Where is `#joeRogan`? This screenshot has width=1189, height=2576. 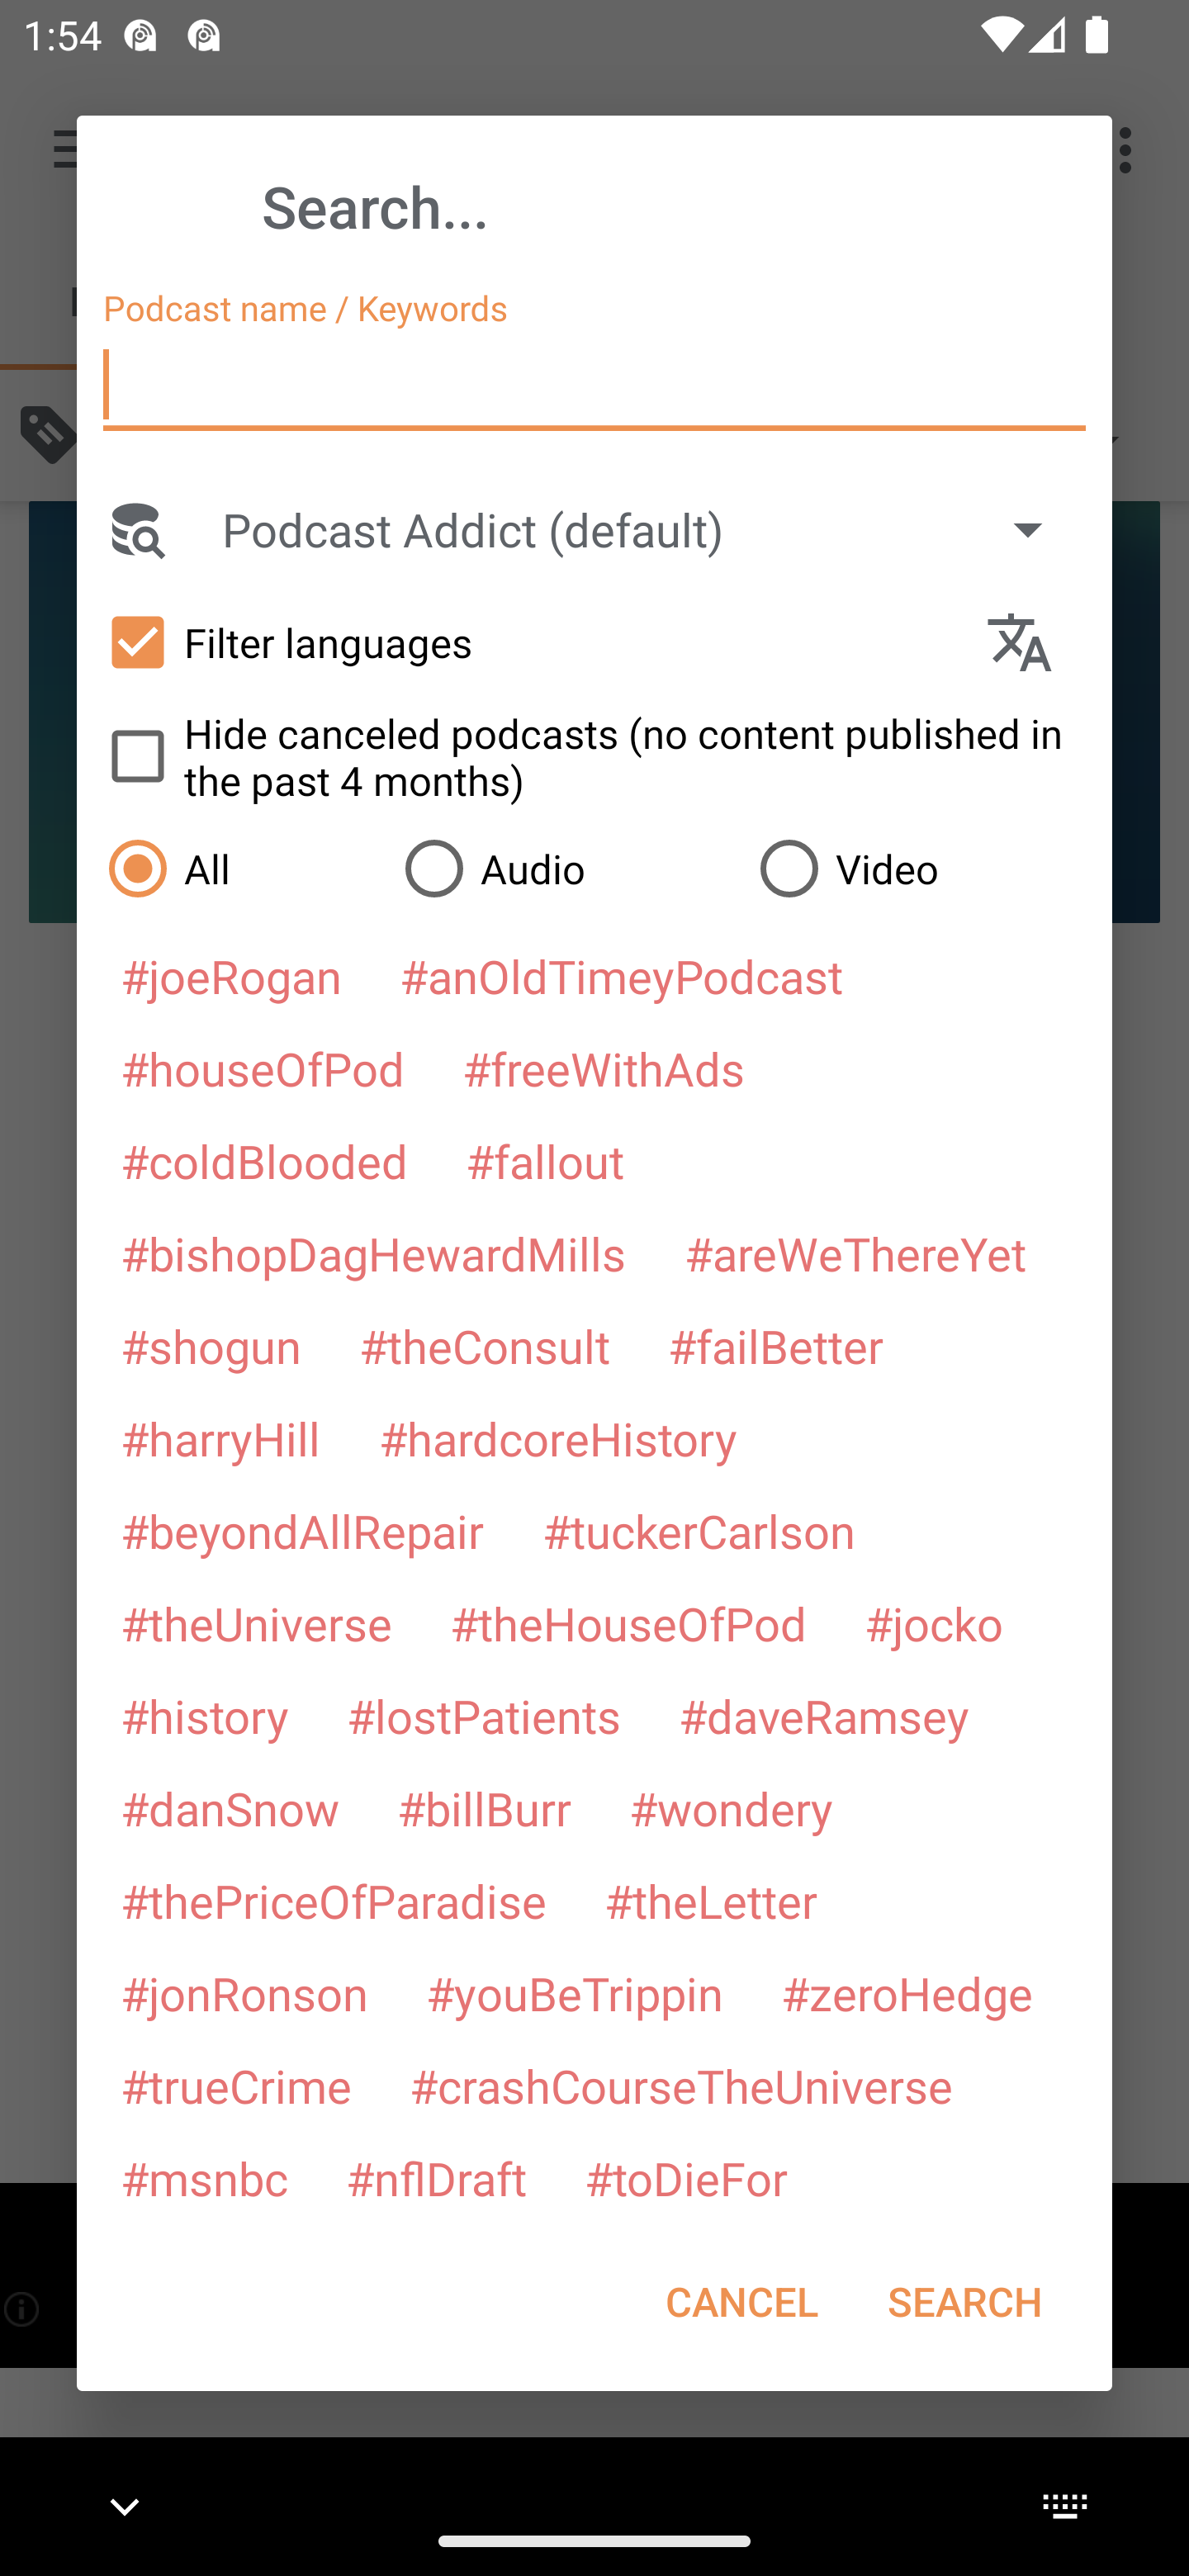
#joeRogan is located at coordinates (231, 976).